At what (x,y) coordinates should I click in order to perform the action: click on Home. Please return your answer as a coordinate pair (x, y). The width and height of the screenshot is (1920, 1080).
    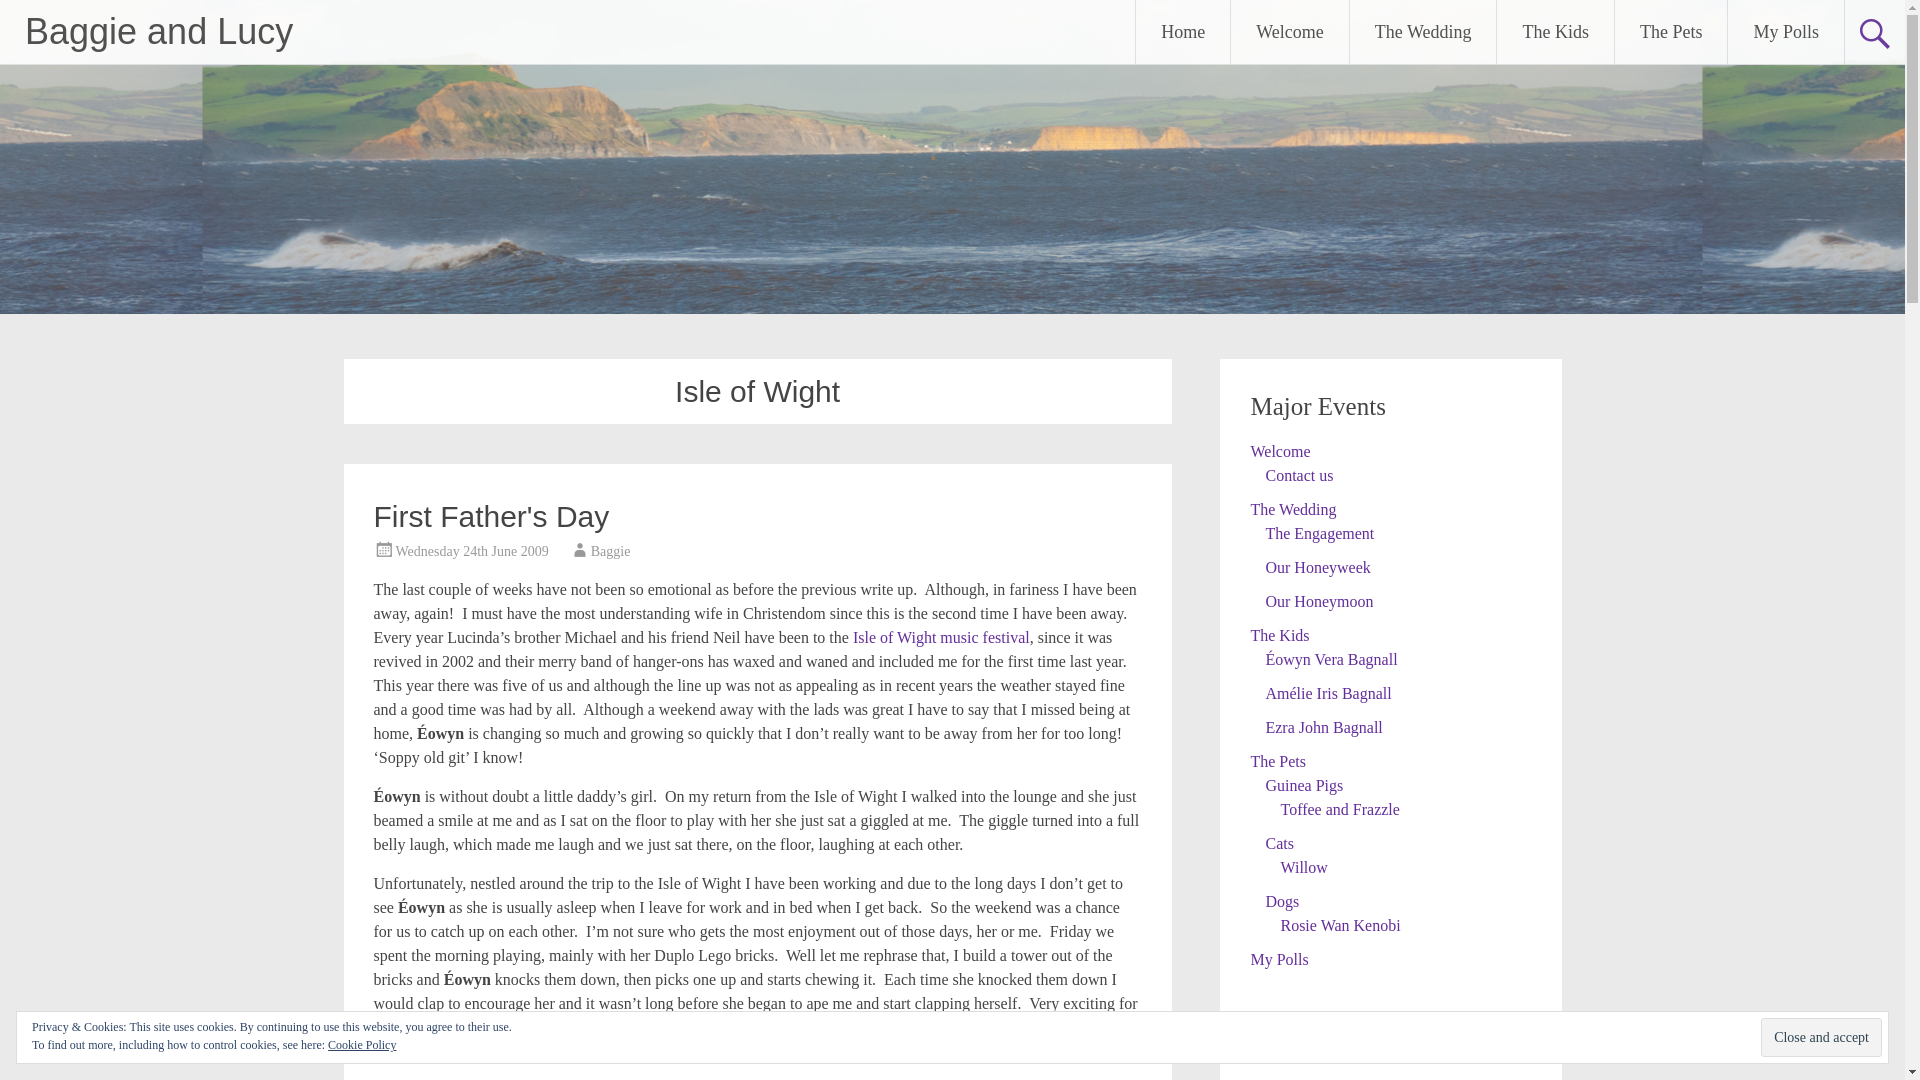
    Looking at the image, I should click on (1183, 32).